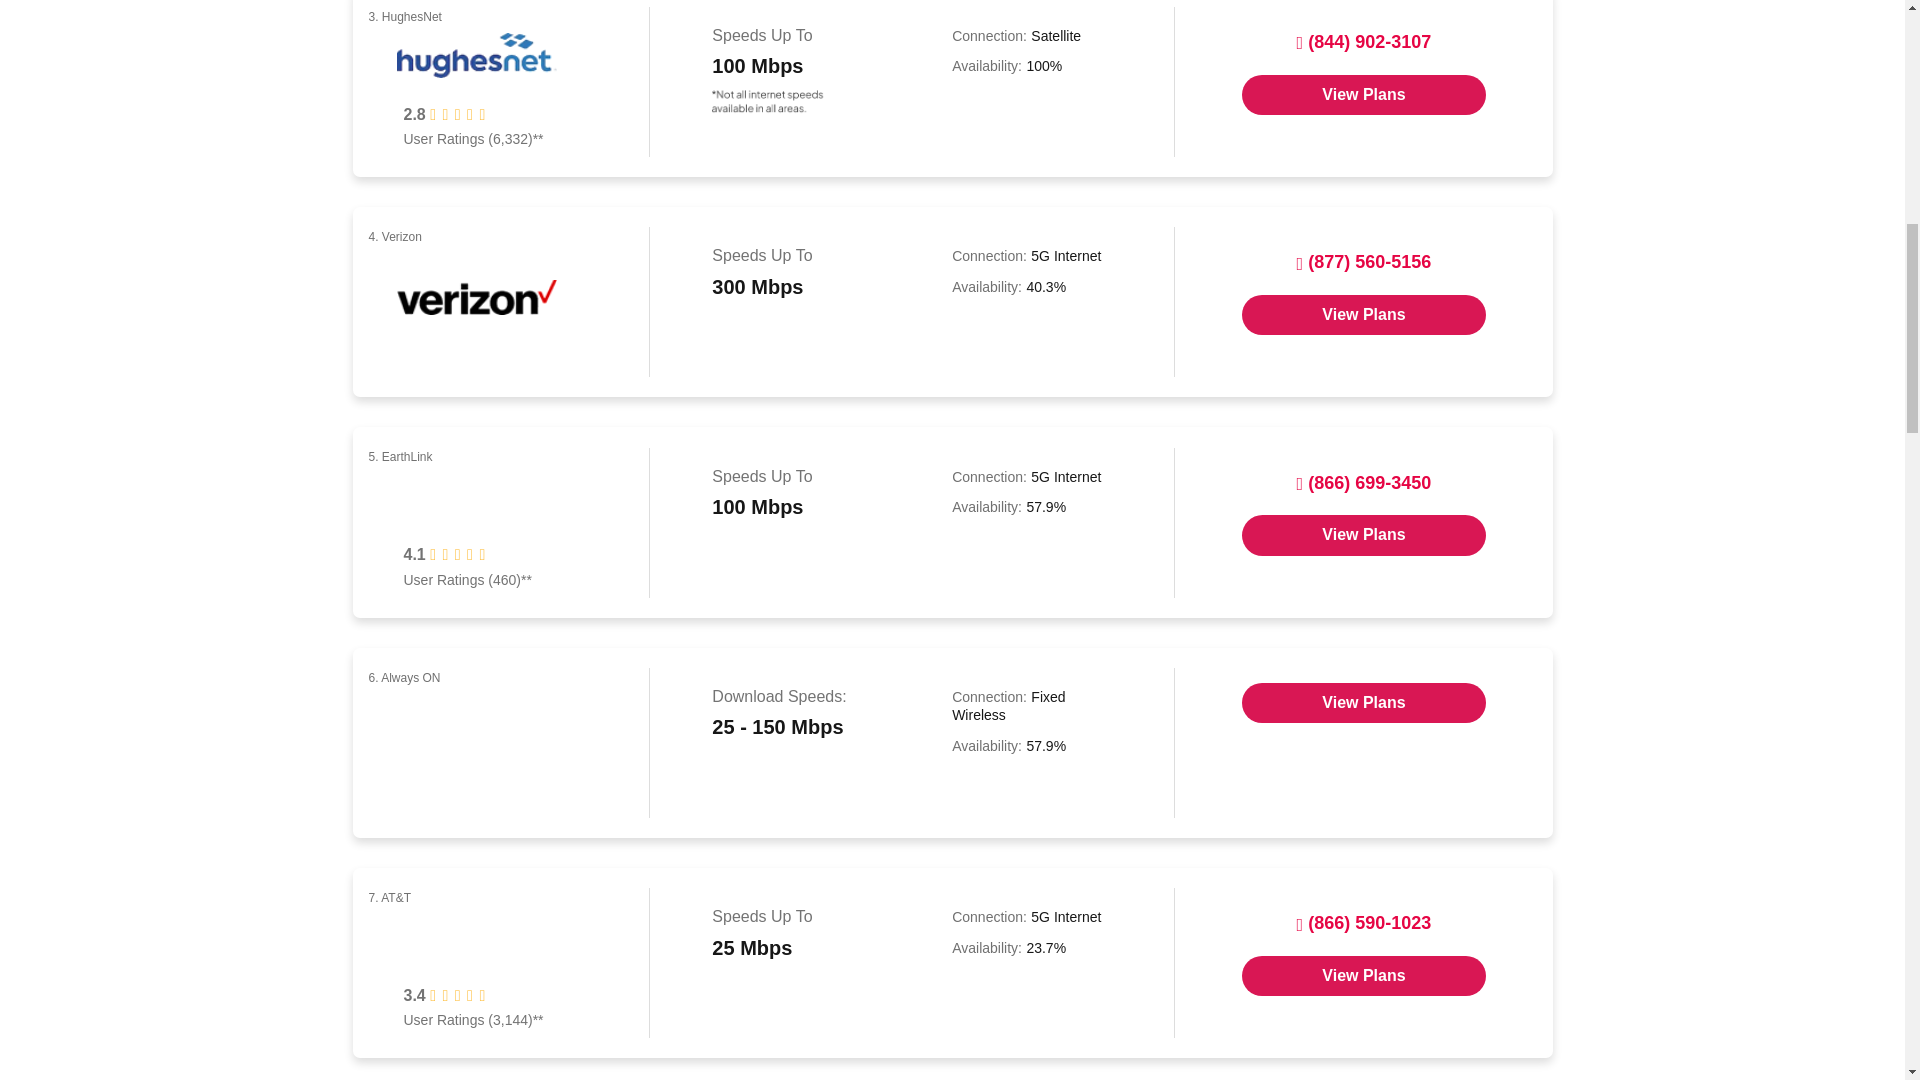 The image size is (1920, 1080). What do you see at coordinates (1364, 535) in the screenshot?
I see `Opens in a new window` at bounding box center [1364, 535].